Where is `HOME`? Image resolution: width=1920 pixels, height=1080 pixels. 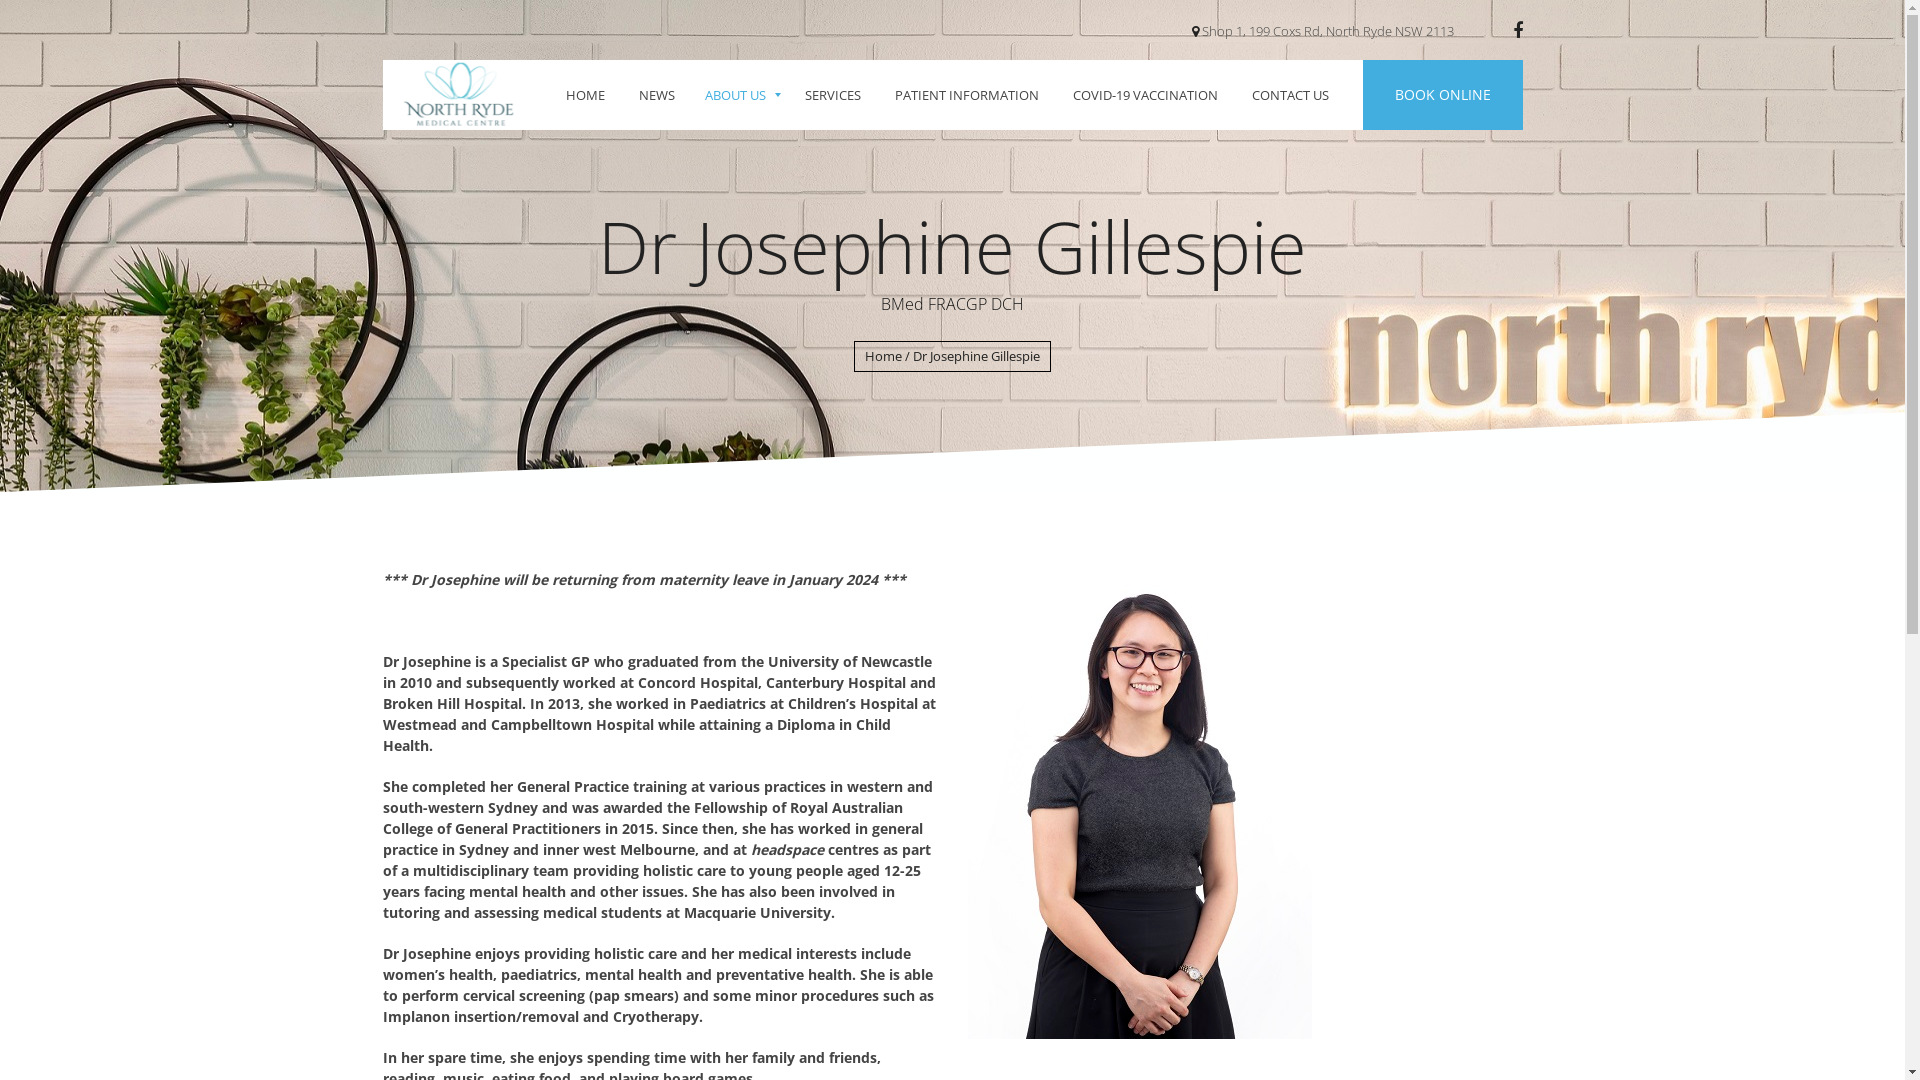
HOME is located at coordinates (584, 95).